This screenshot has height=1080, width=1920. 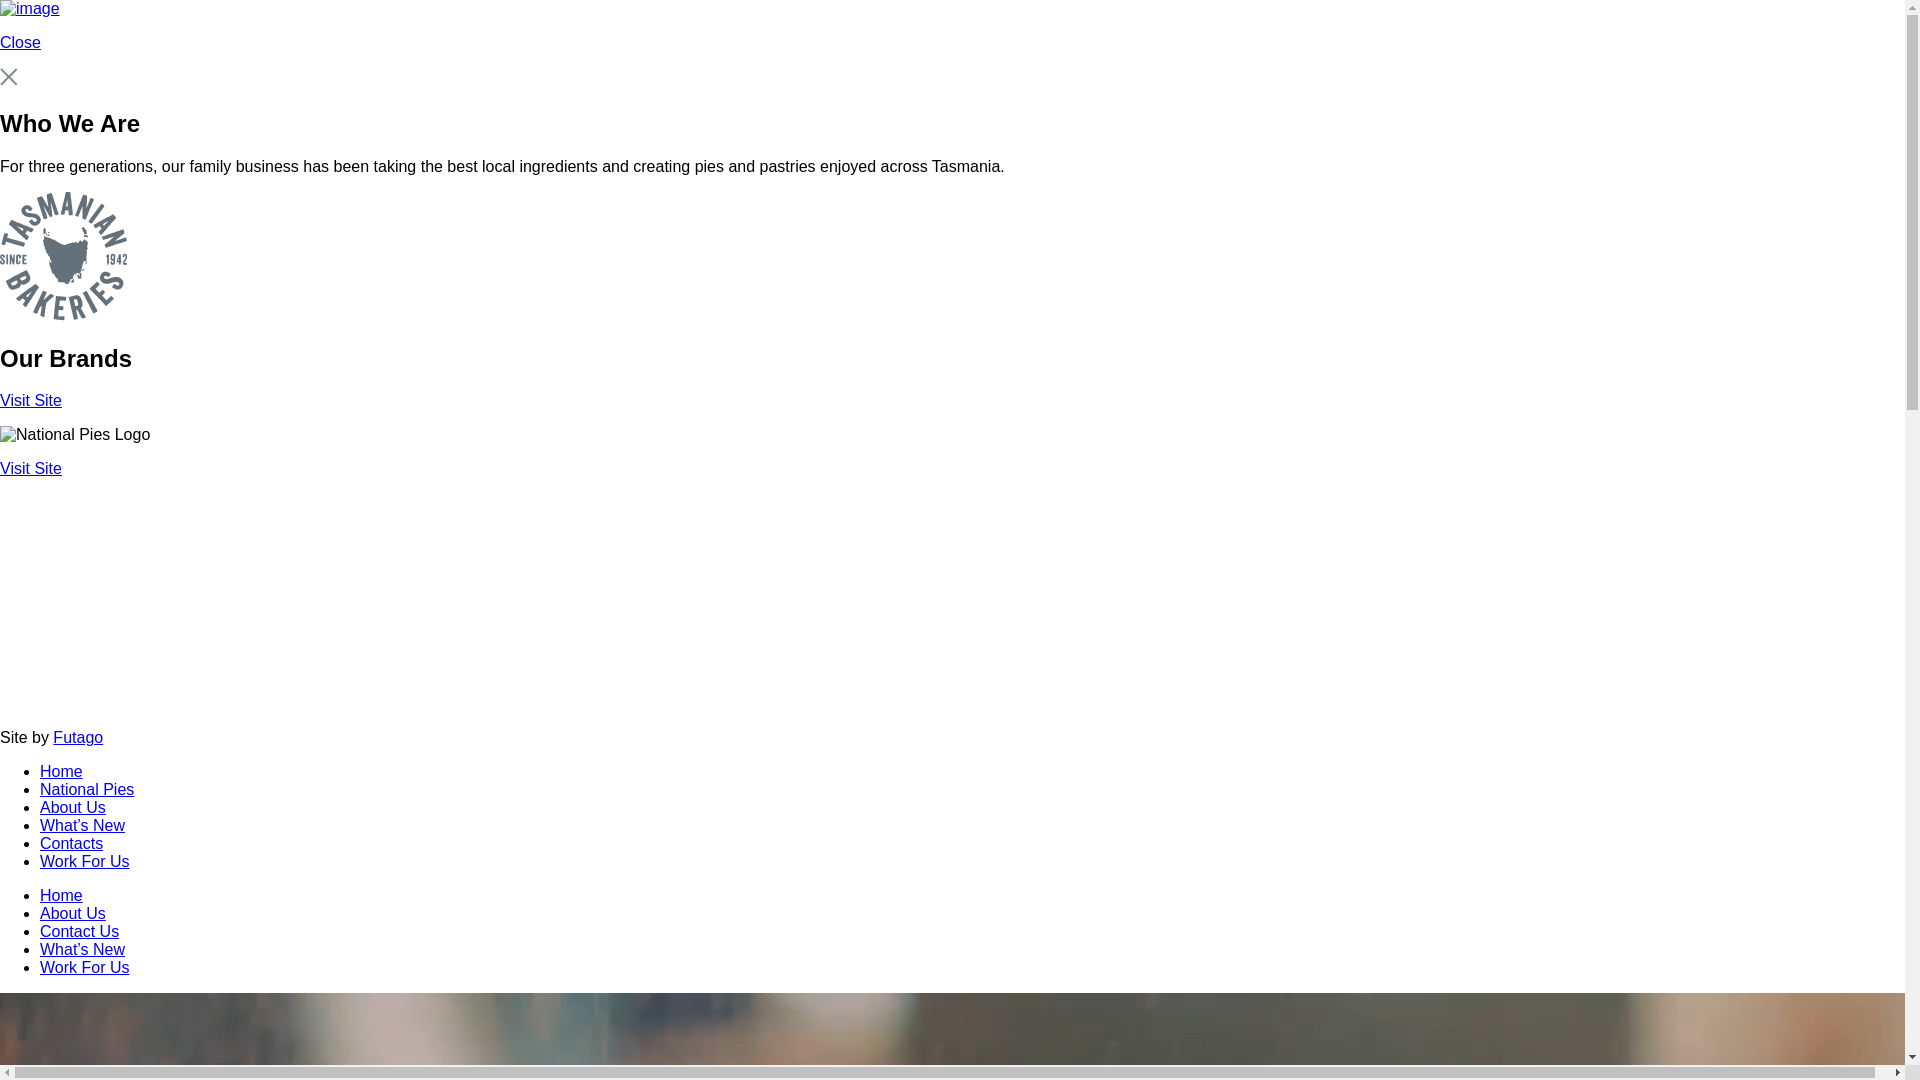 What do you see at coordinates (84, 862) in the screenshot?
I see `Work For Us` at bounding box center [84, 862].